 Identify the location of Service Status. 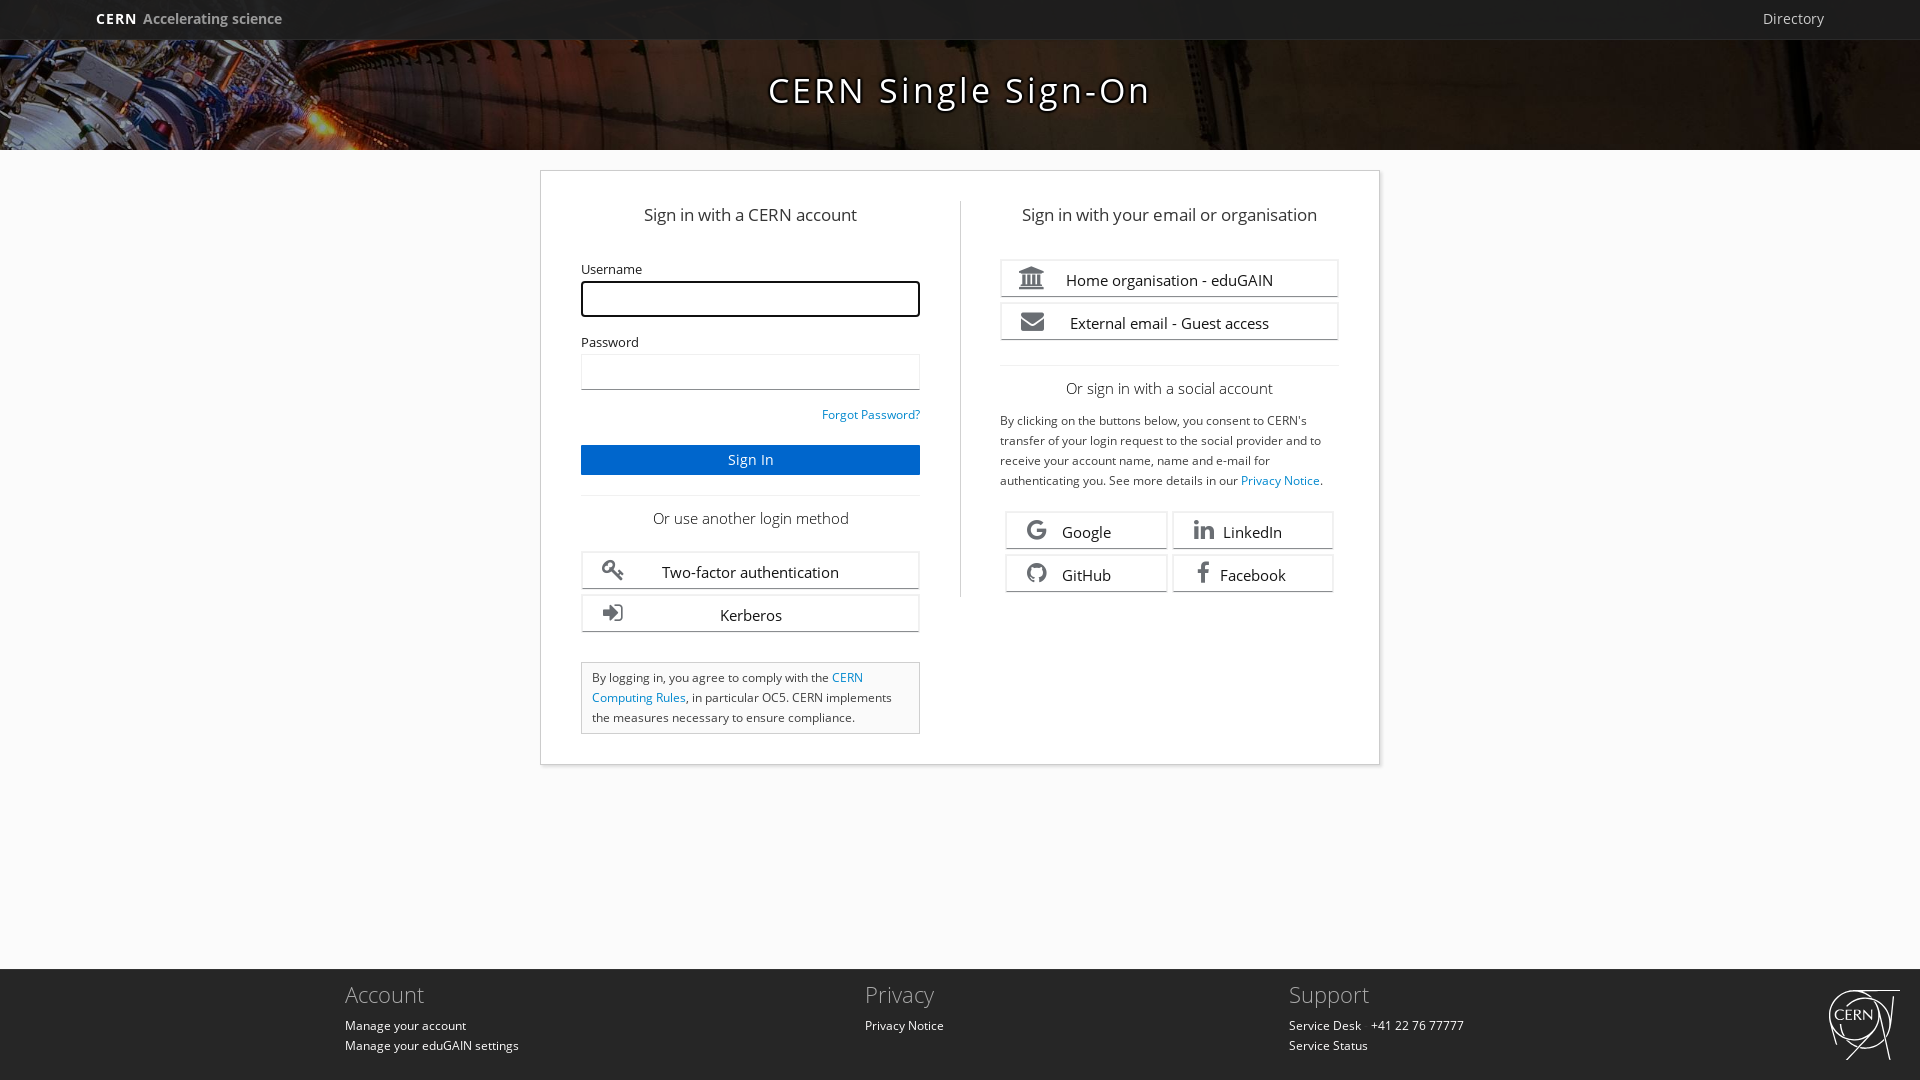
(1328, 1046).